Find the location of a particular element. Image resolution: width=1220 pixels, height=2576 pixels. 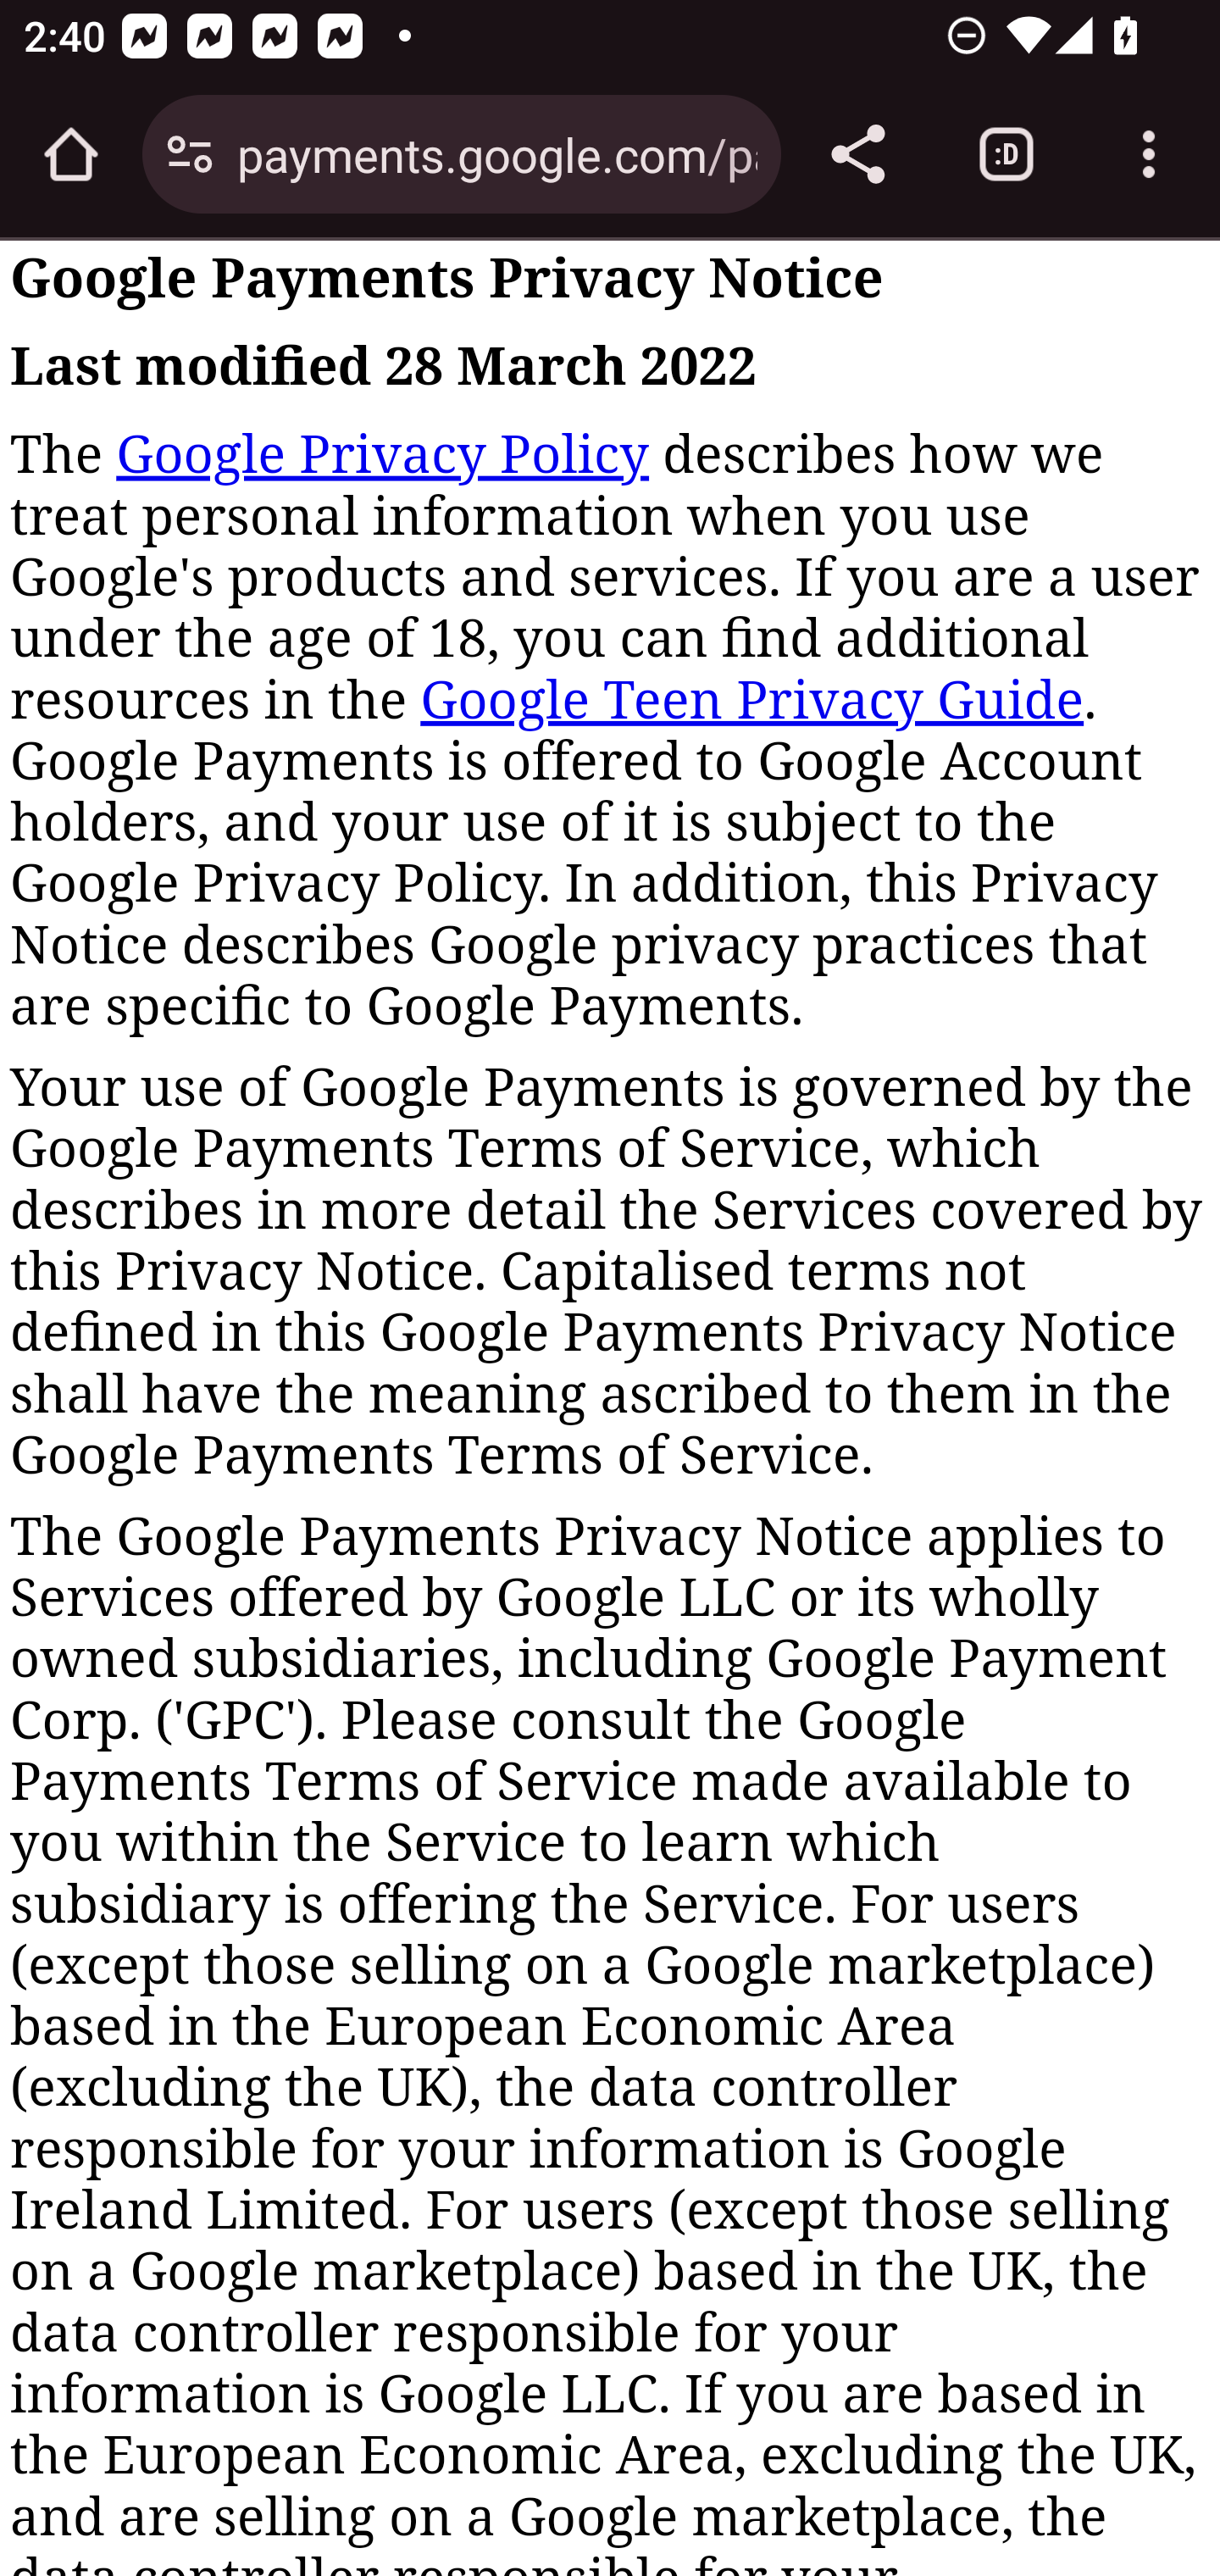

Google Teen Privacy Guide is located at coordinates (752, 700).